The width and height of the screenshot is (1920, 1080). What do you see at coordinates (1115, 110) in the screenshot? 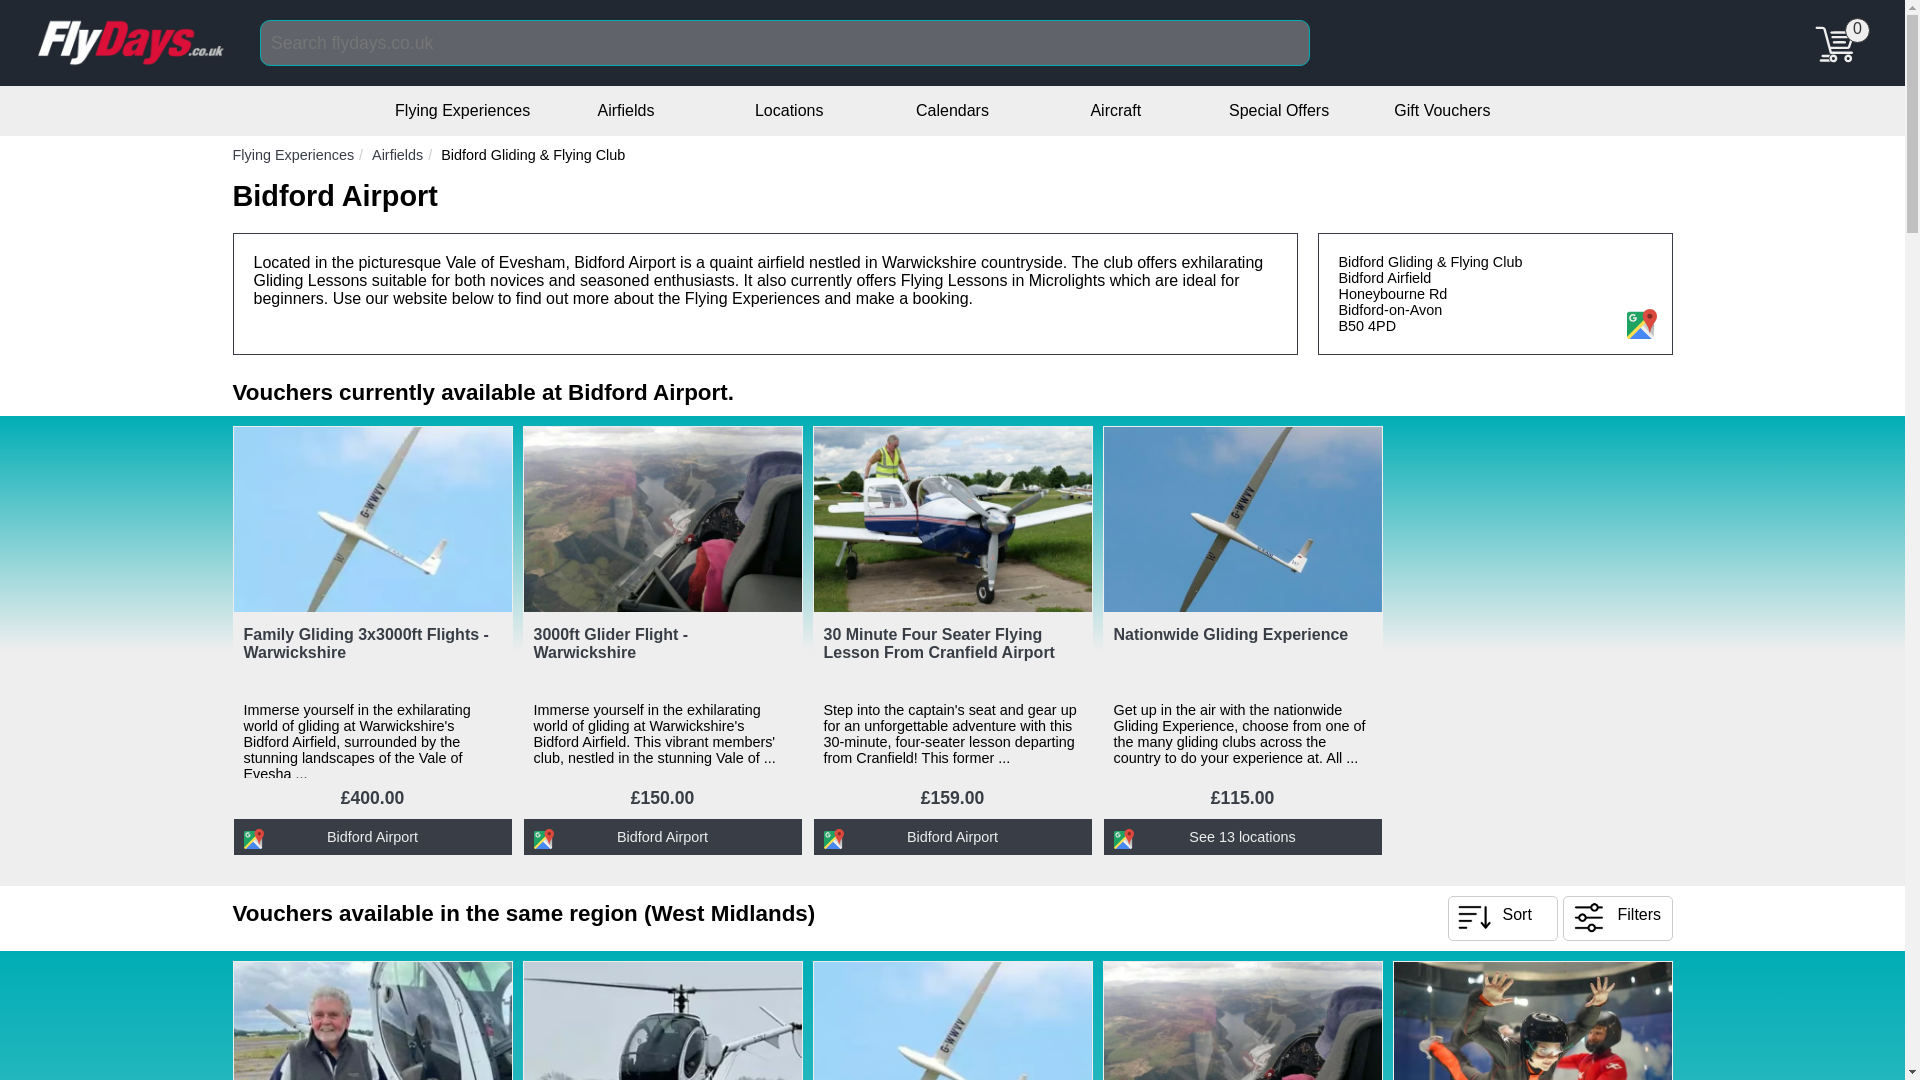
I see `Aircraft` at bounding box center [1115, 110].